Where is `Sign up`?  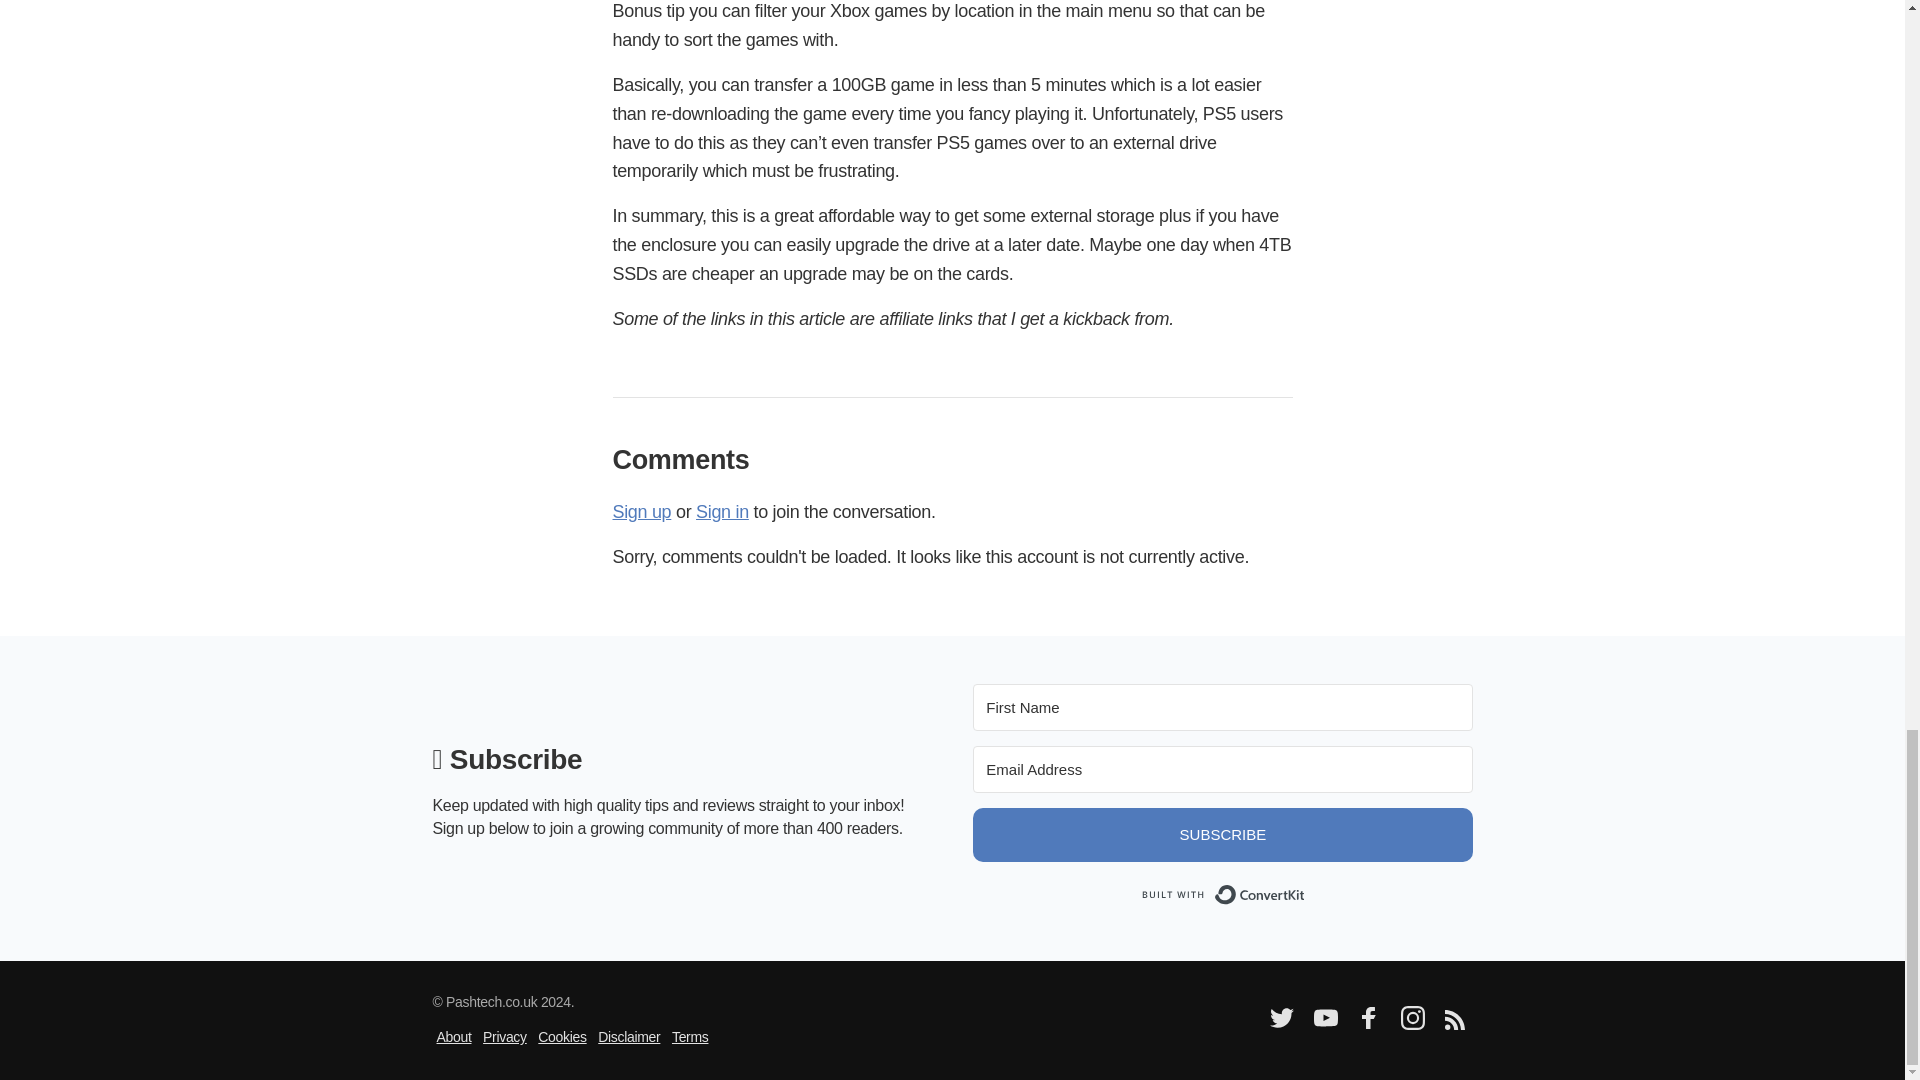
Sign up is located at coordinates (641, 512).